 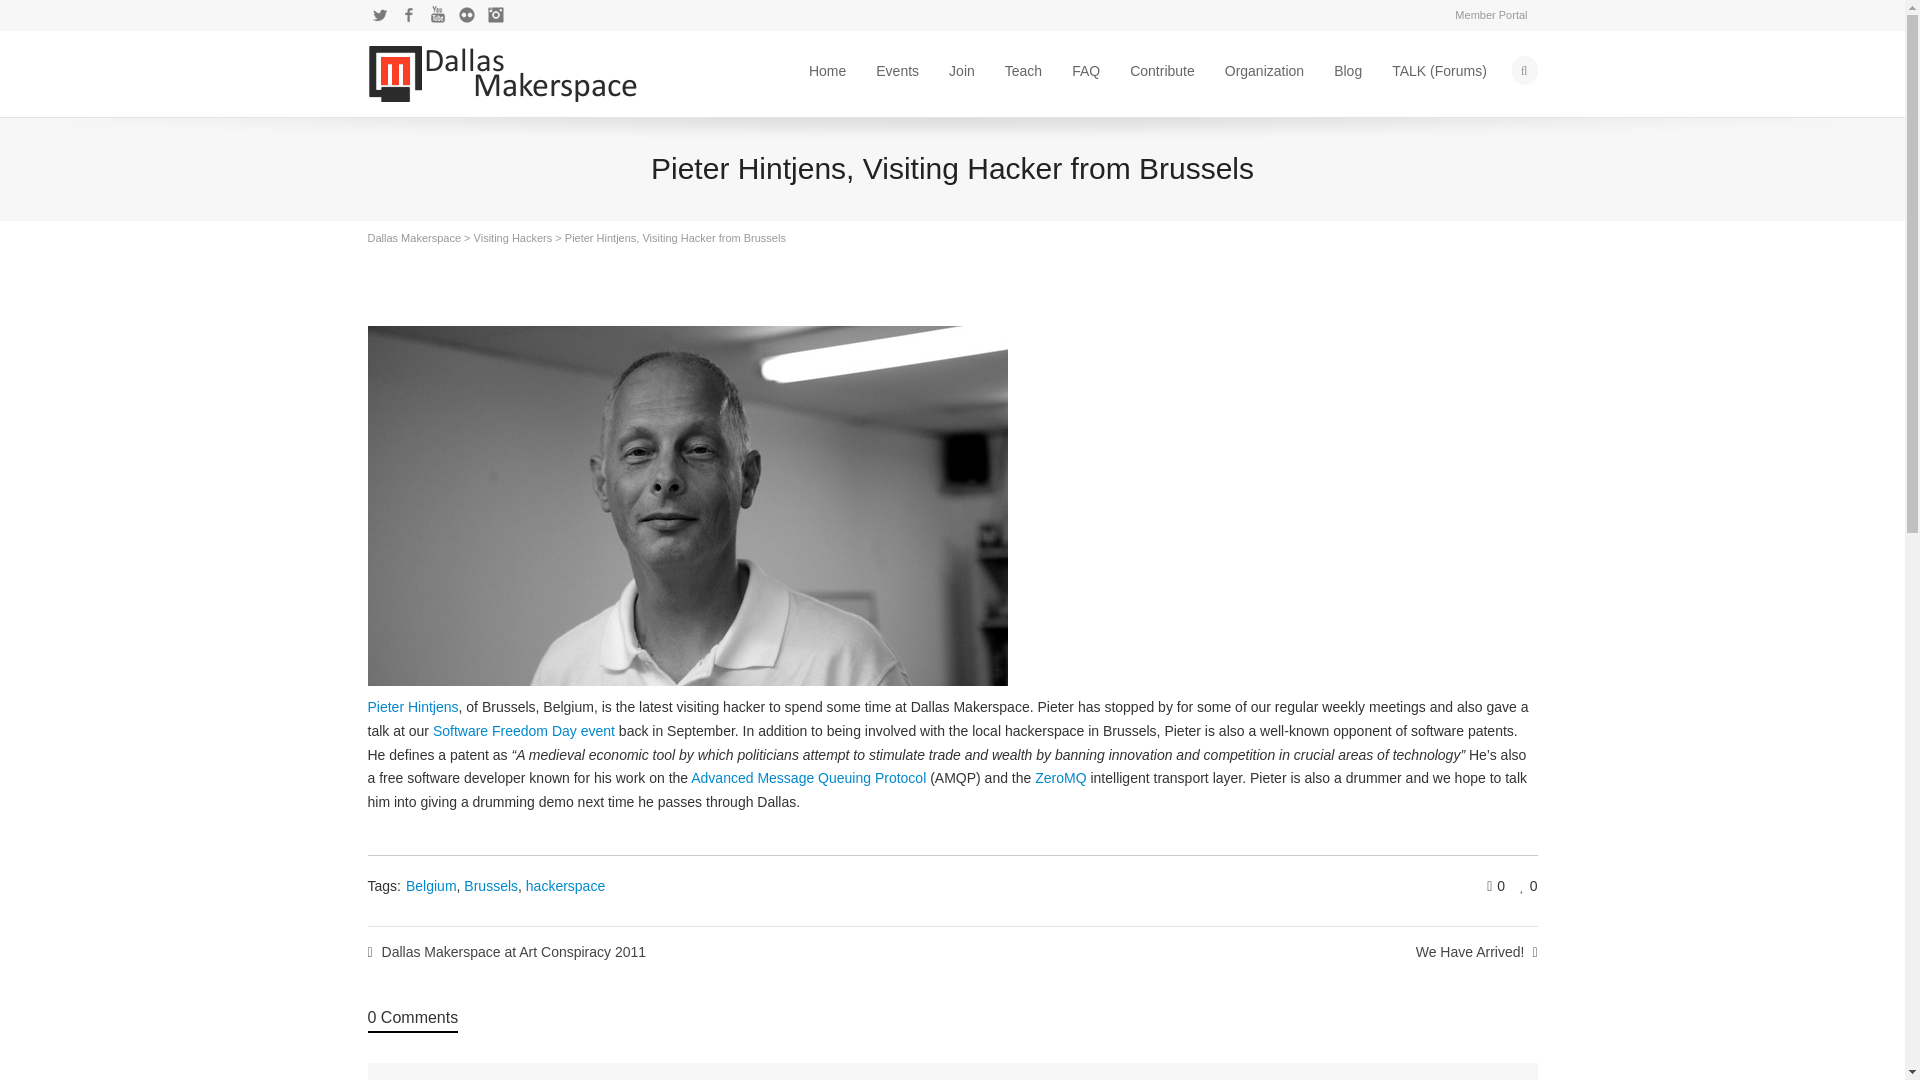 What do you see at coordinates (408, 15) in the screenshot?
I see `Facebook` at bounding box center [408, 15].